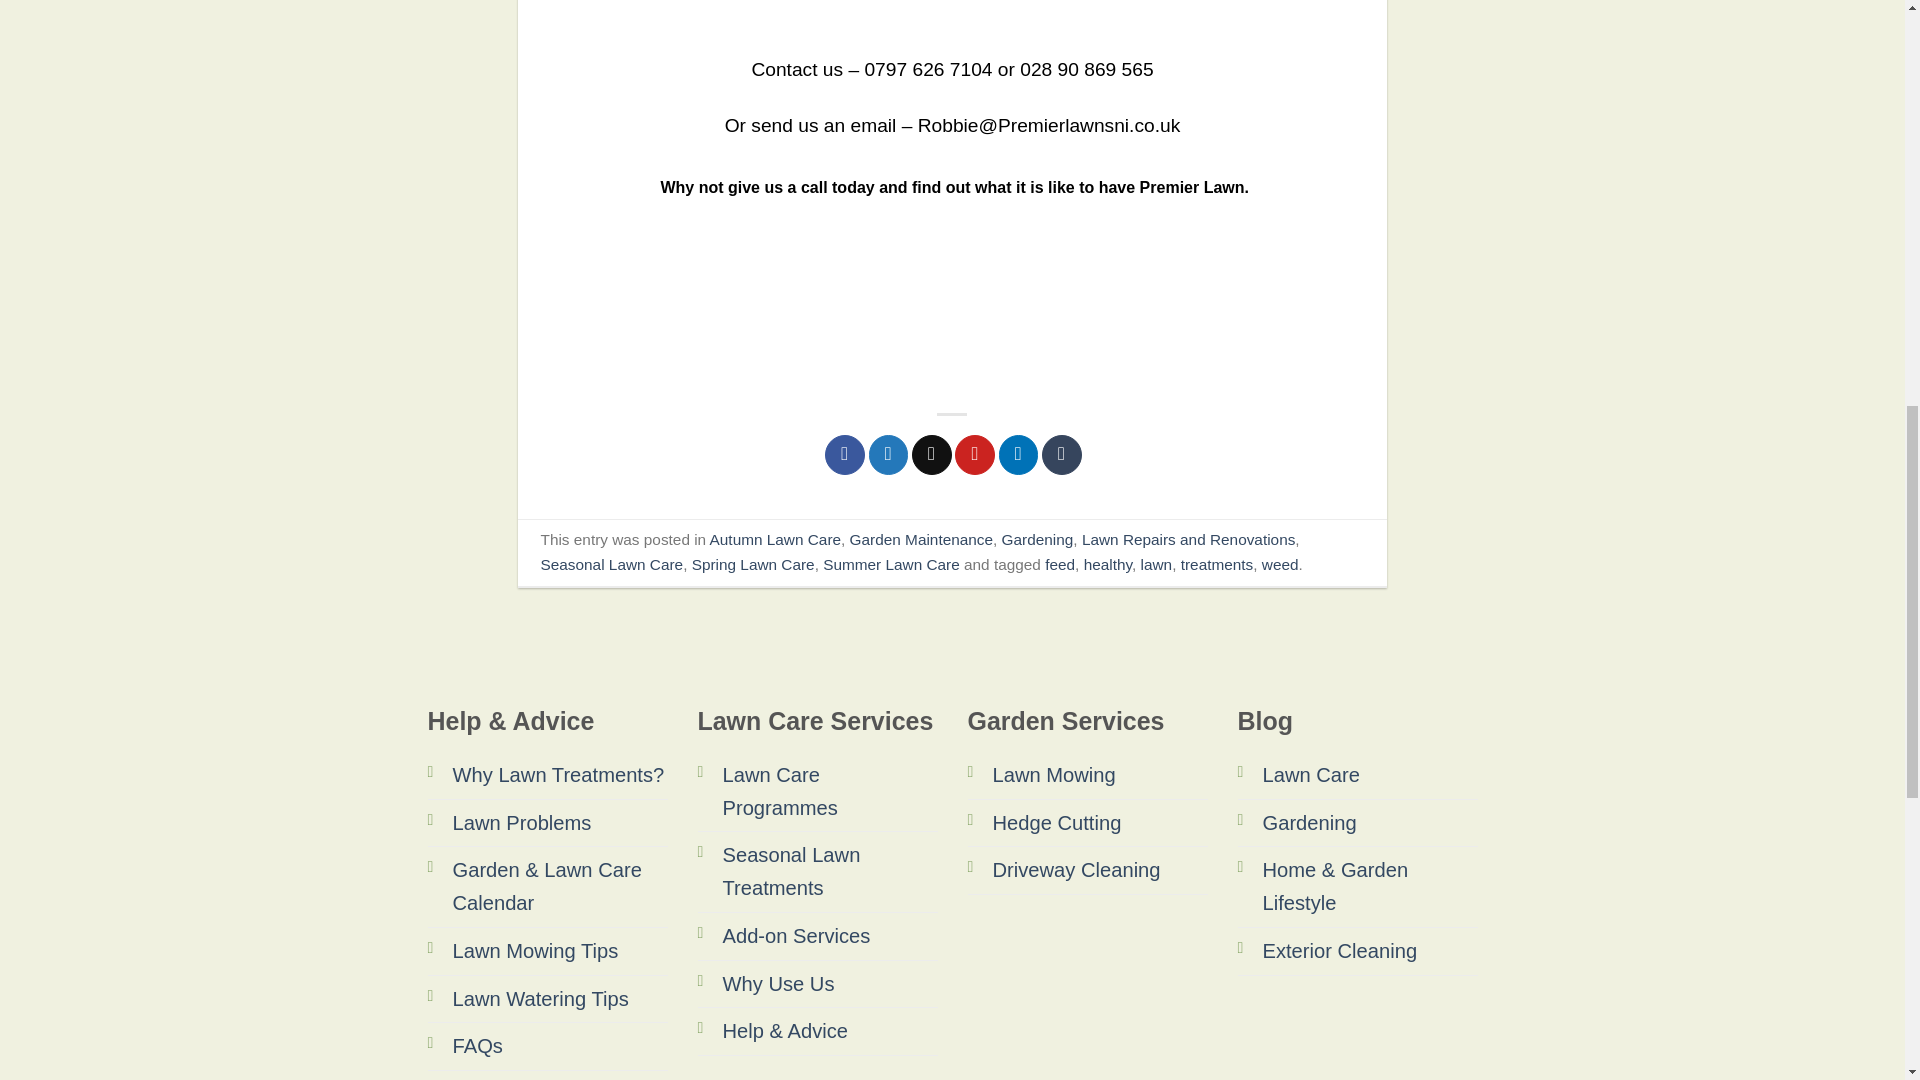 The width and height of the screenshot is (1920, 1080). I want to click on Share on Tumblr, so click(1062, 455).